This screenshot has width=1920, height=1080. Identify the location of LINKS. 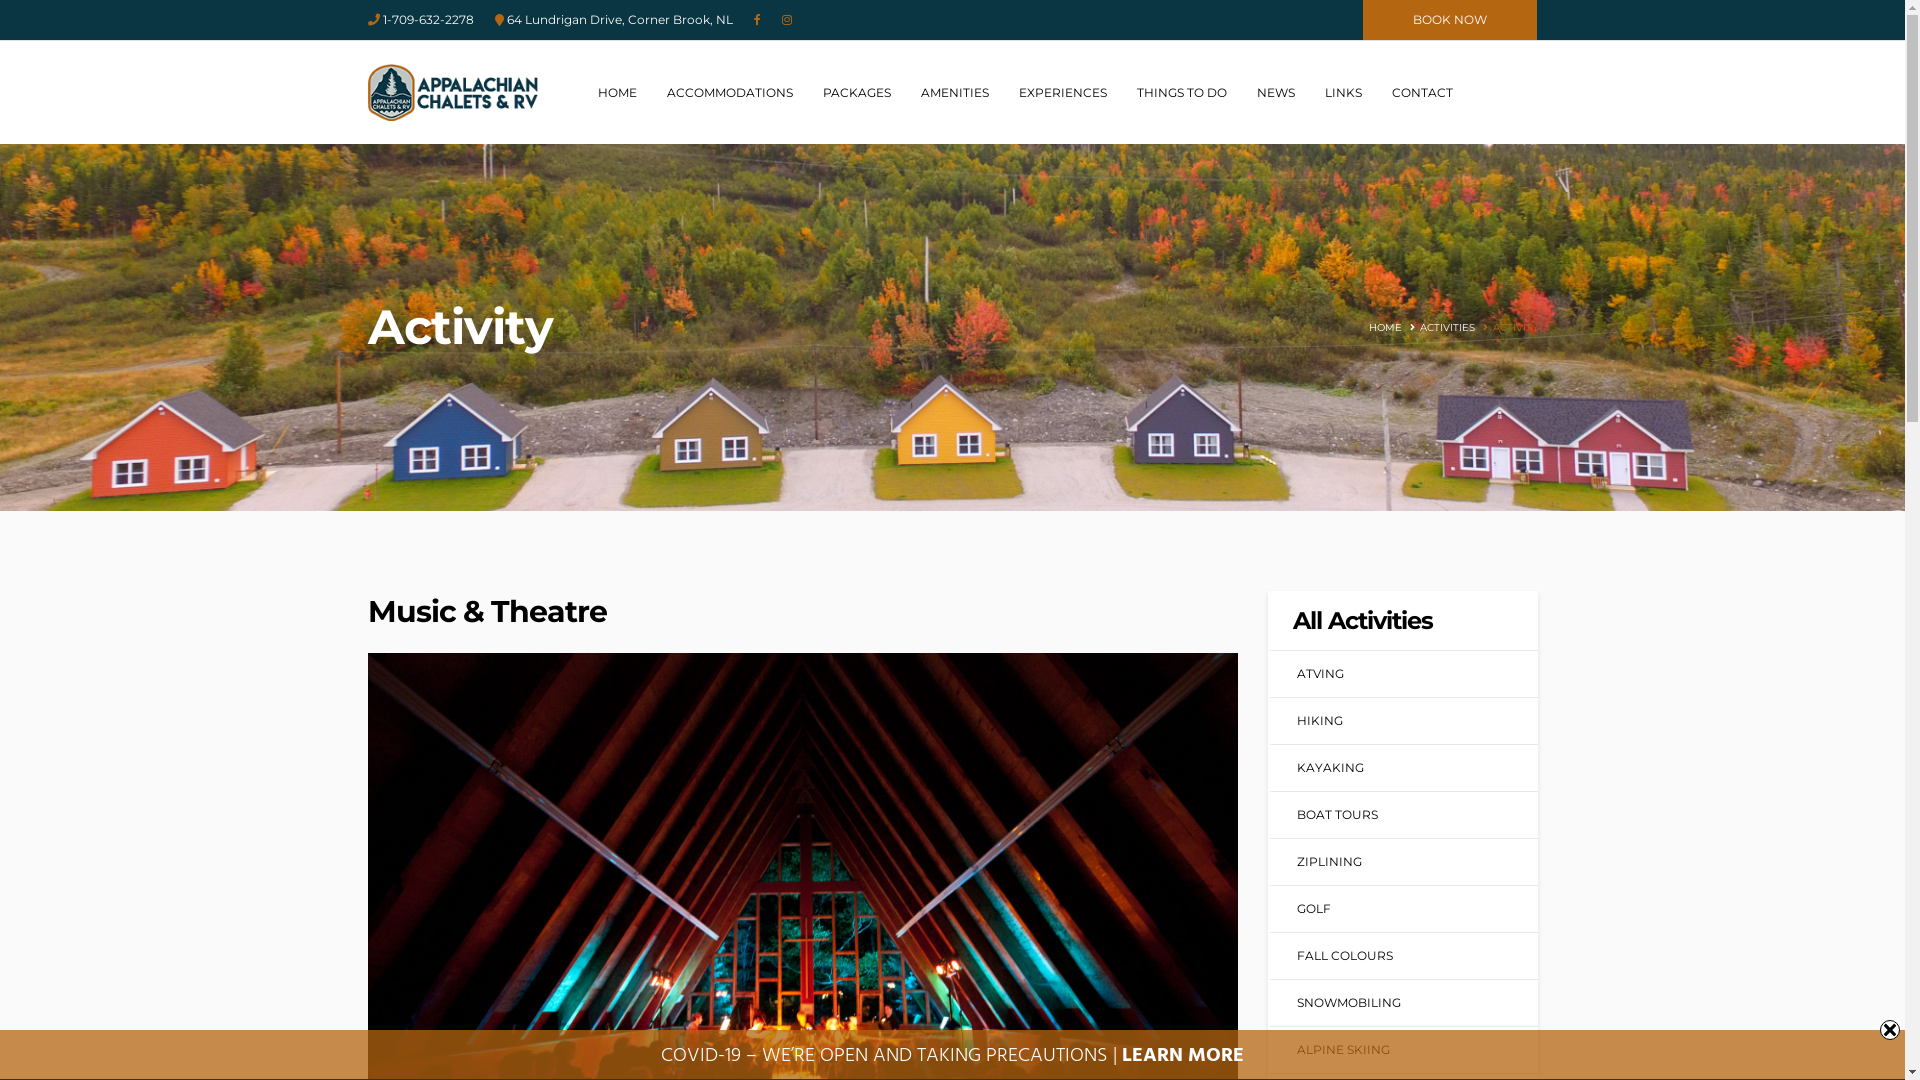
(1342, 93).